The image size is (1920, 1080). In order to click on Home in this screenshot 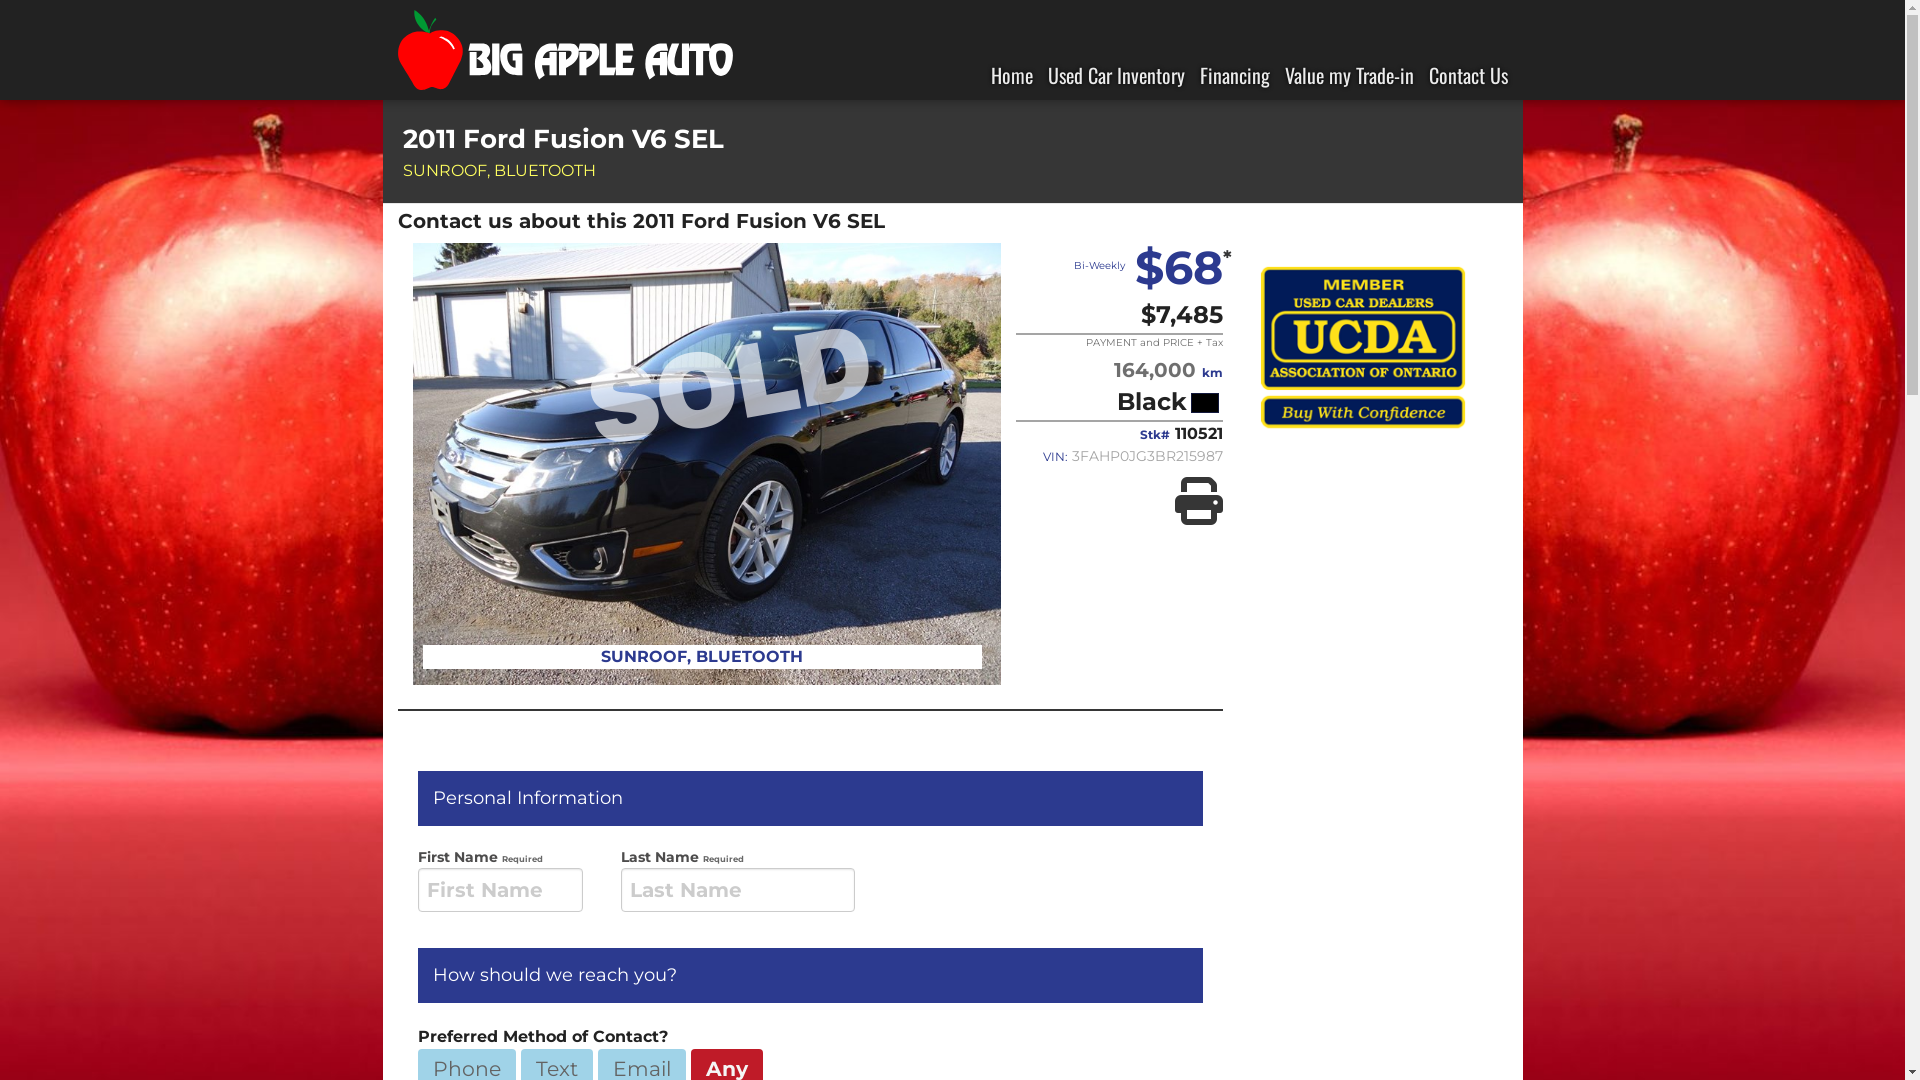, I will do `click(1011, 75)`.